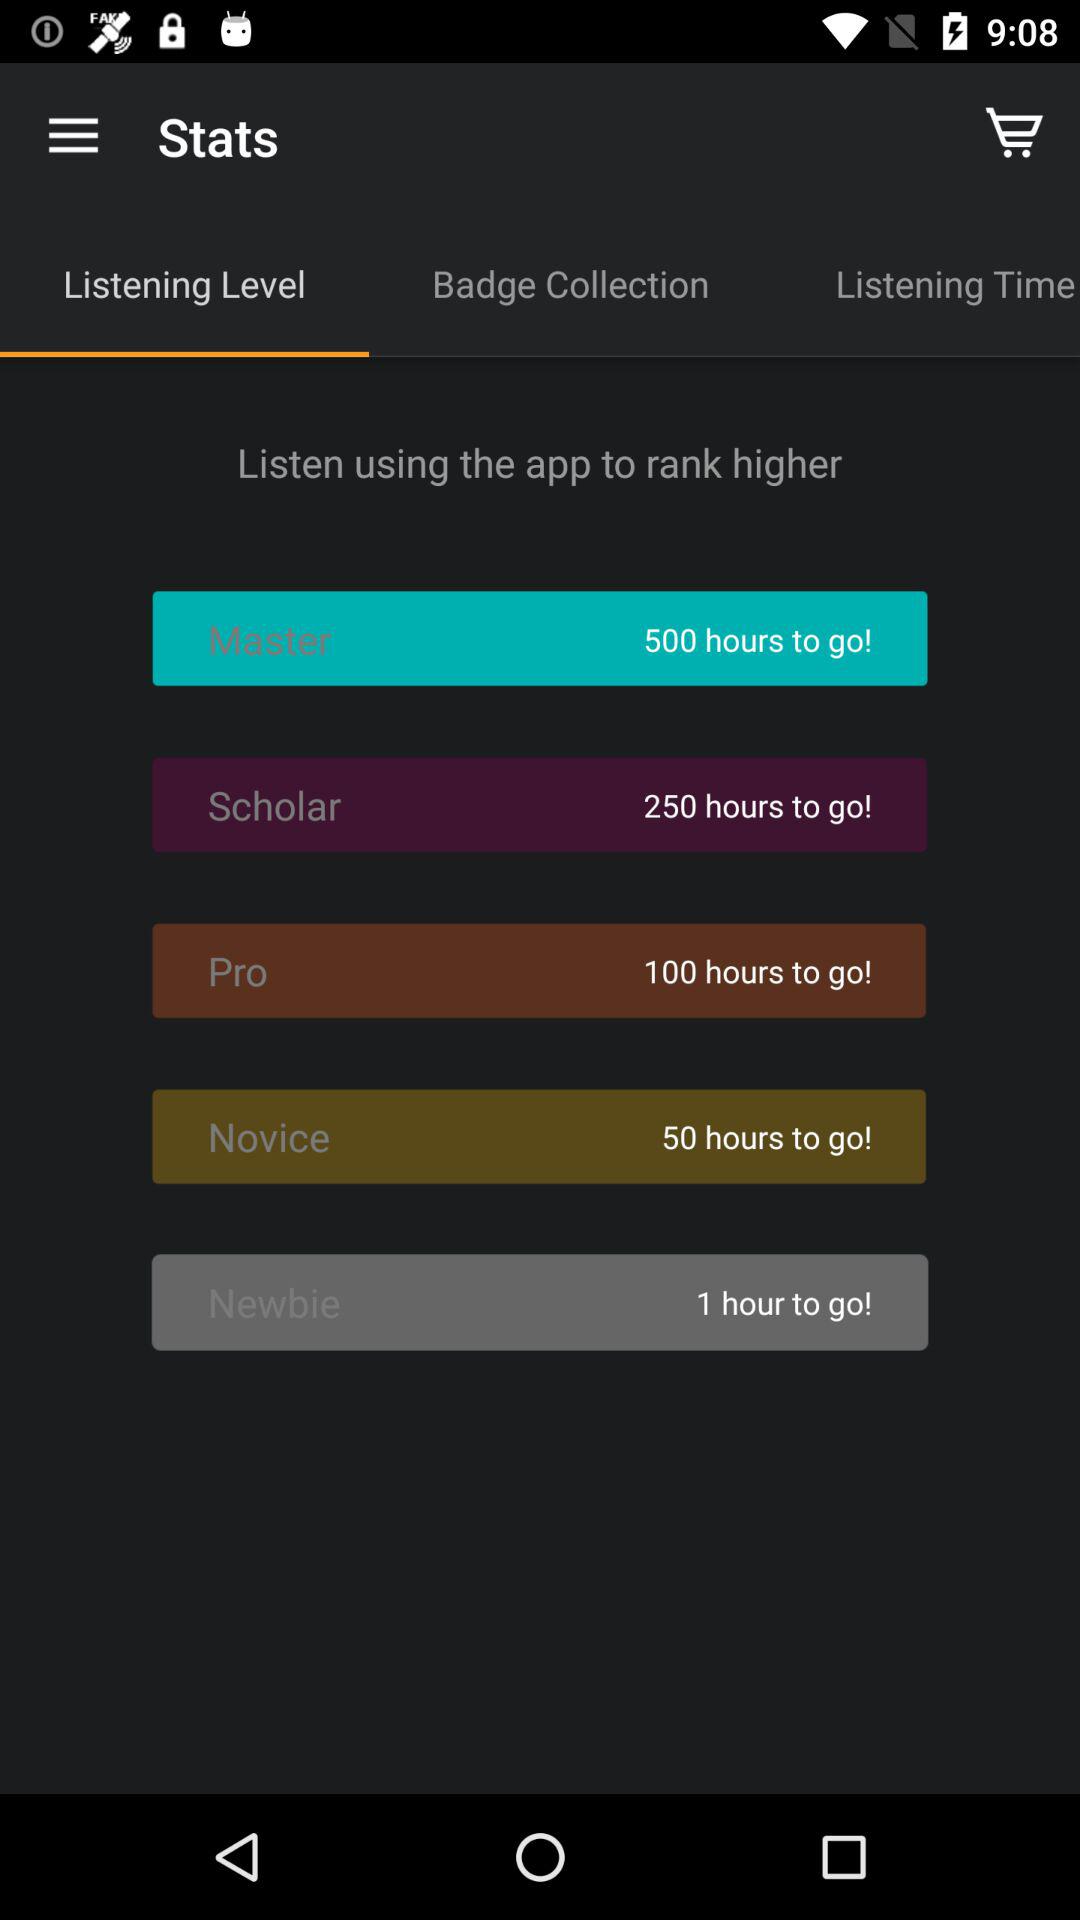 This screenshot has height=1920, width=1080. I want to click on open the app next to the stats, so click(73, 136).